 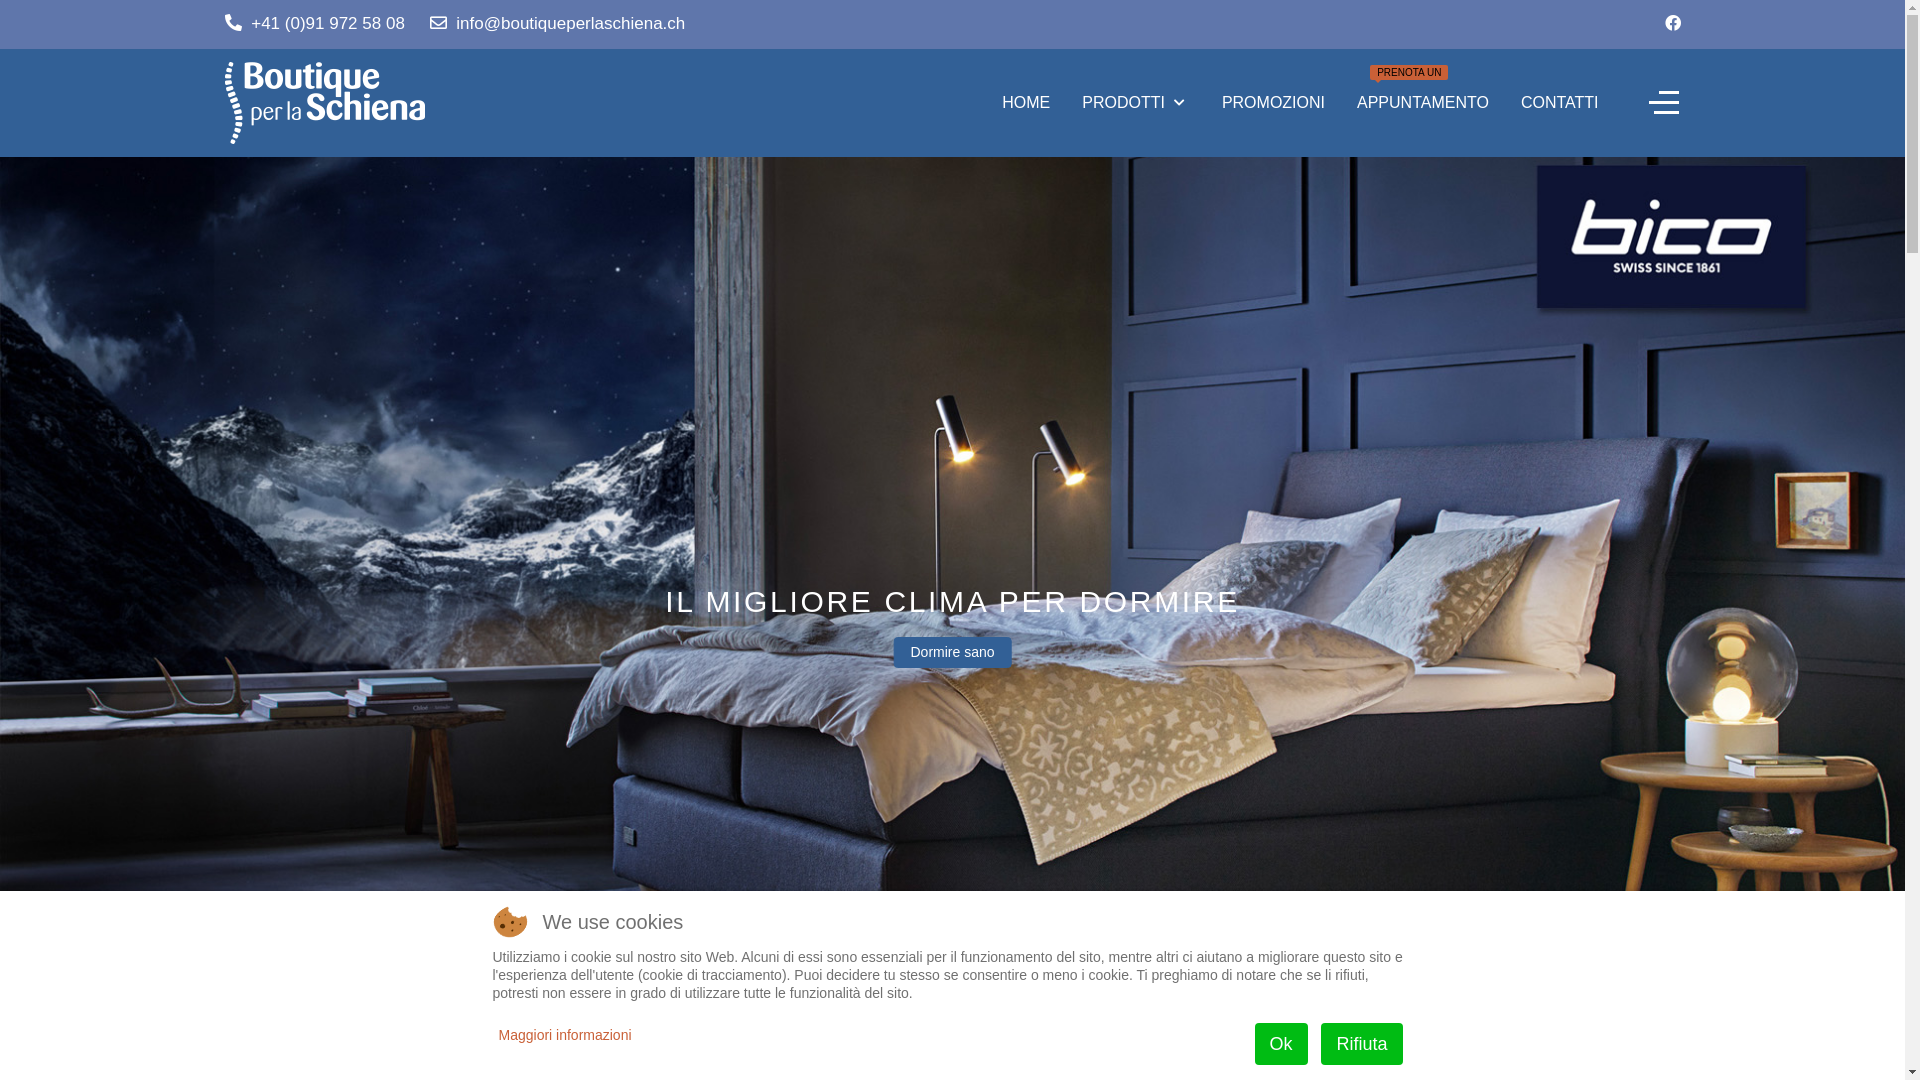 I want to click on Dormire sano, so click(x=952, y=652).